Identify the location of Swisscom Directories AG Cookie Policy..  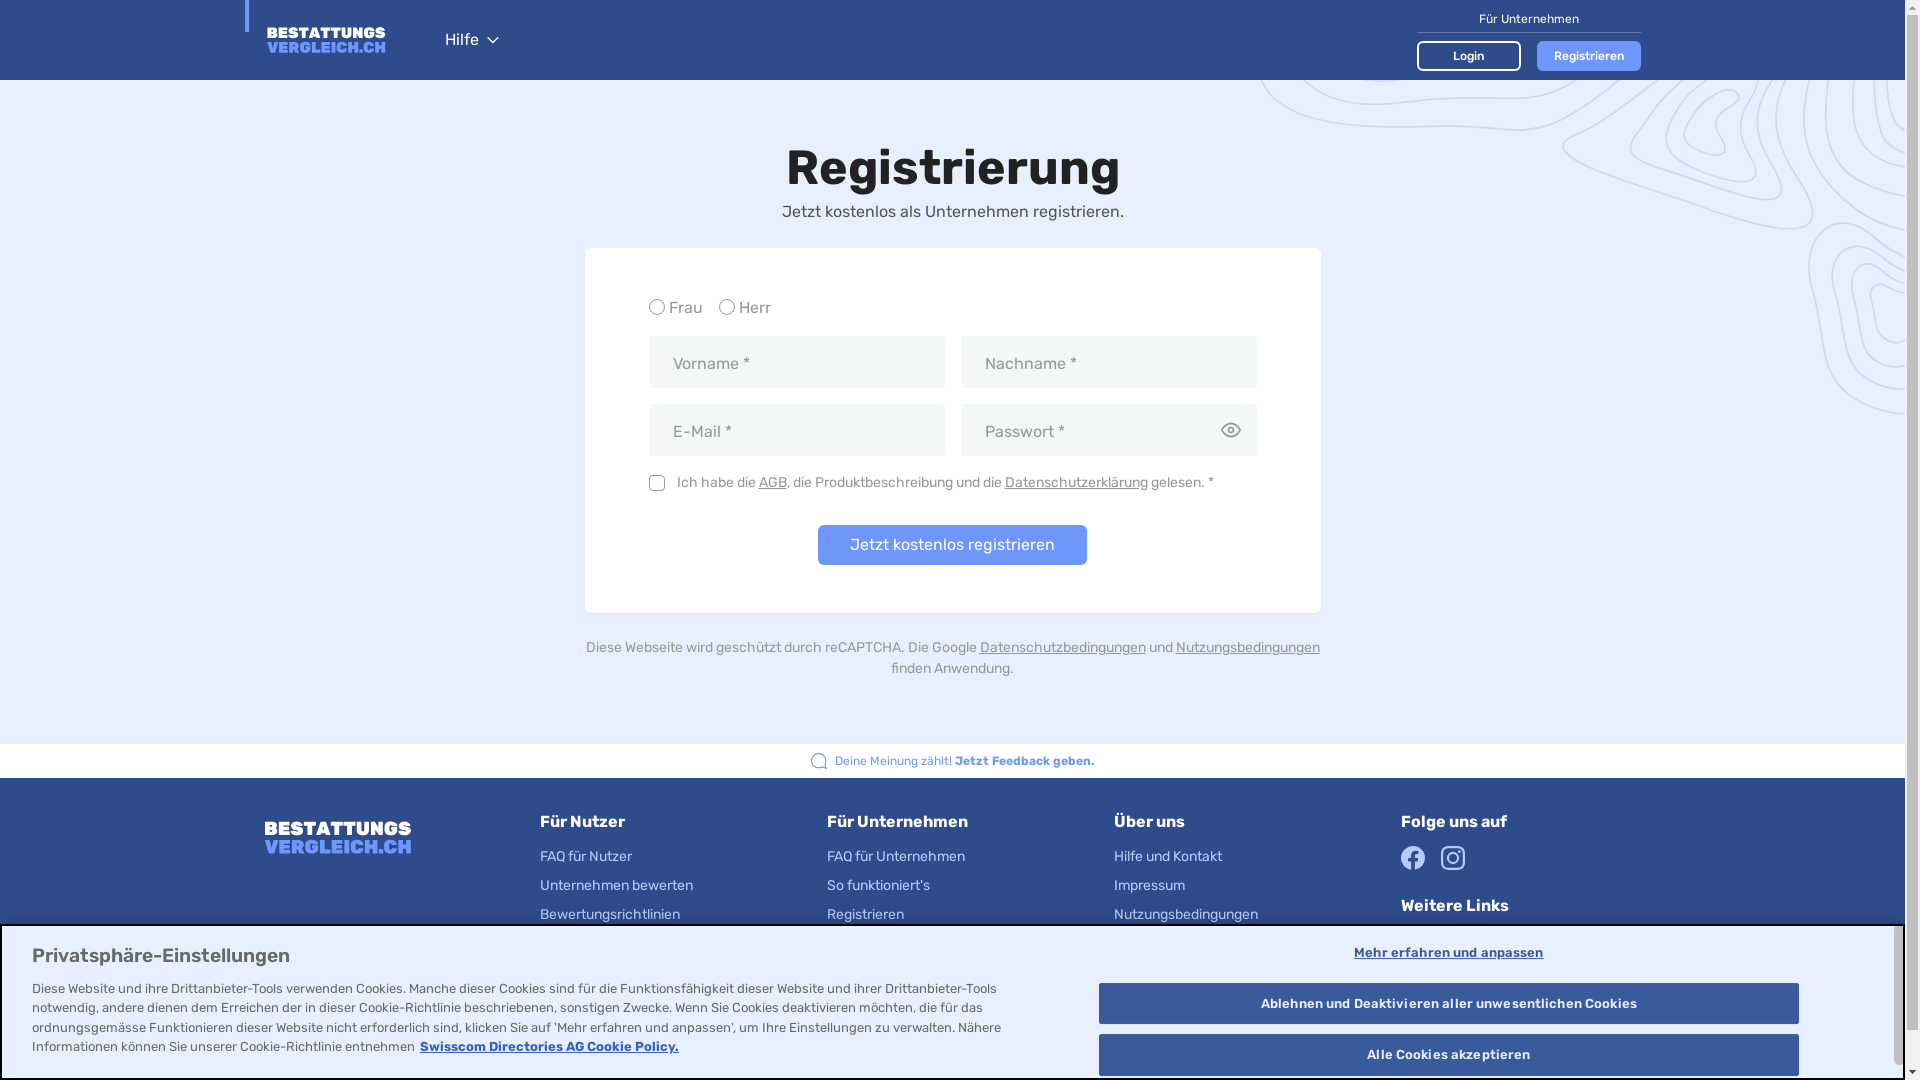
(550, 1046).